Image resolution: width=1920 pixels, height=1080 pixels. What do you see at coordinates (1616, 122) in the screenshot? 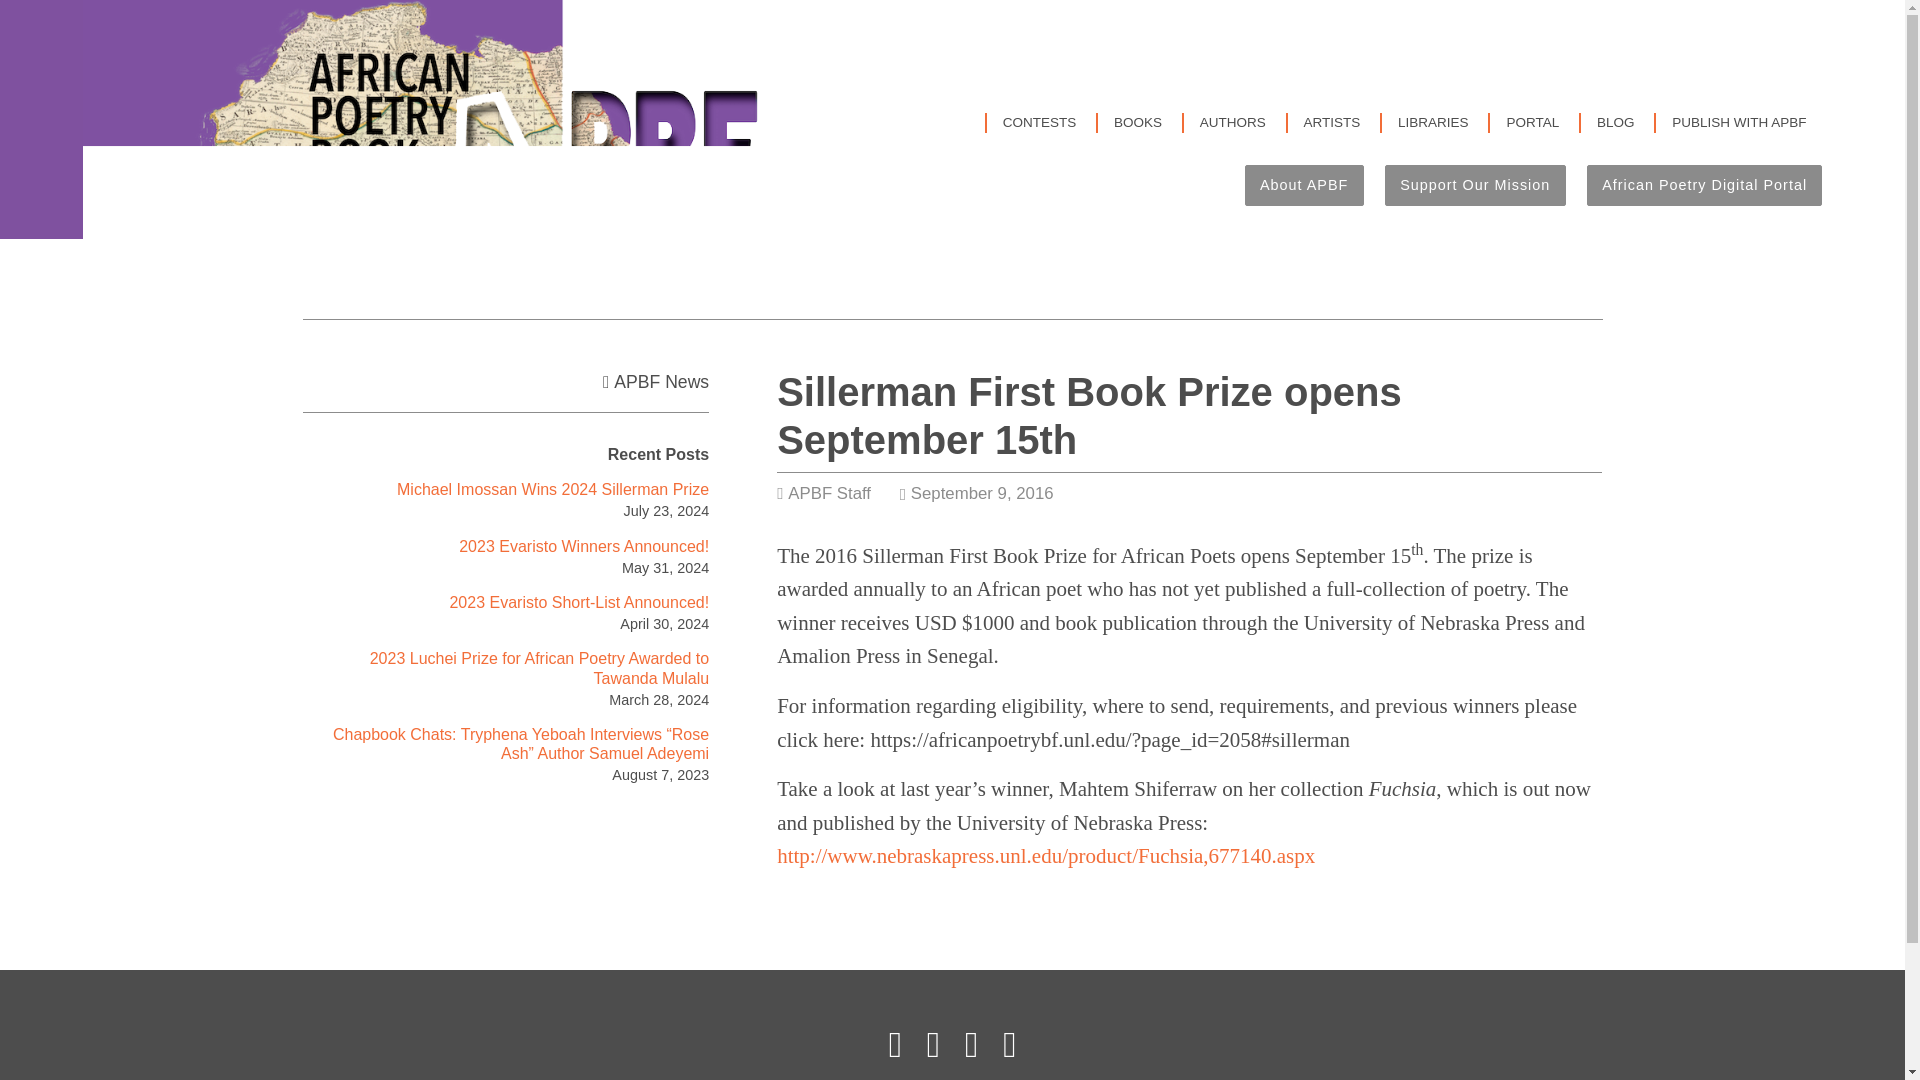
I see `BLOG` at bounding box center [1616, 122].